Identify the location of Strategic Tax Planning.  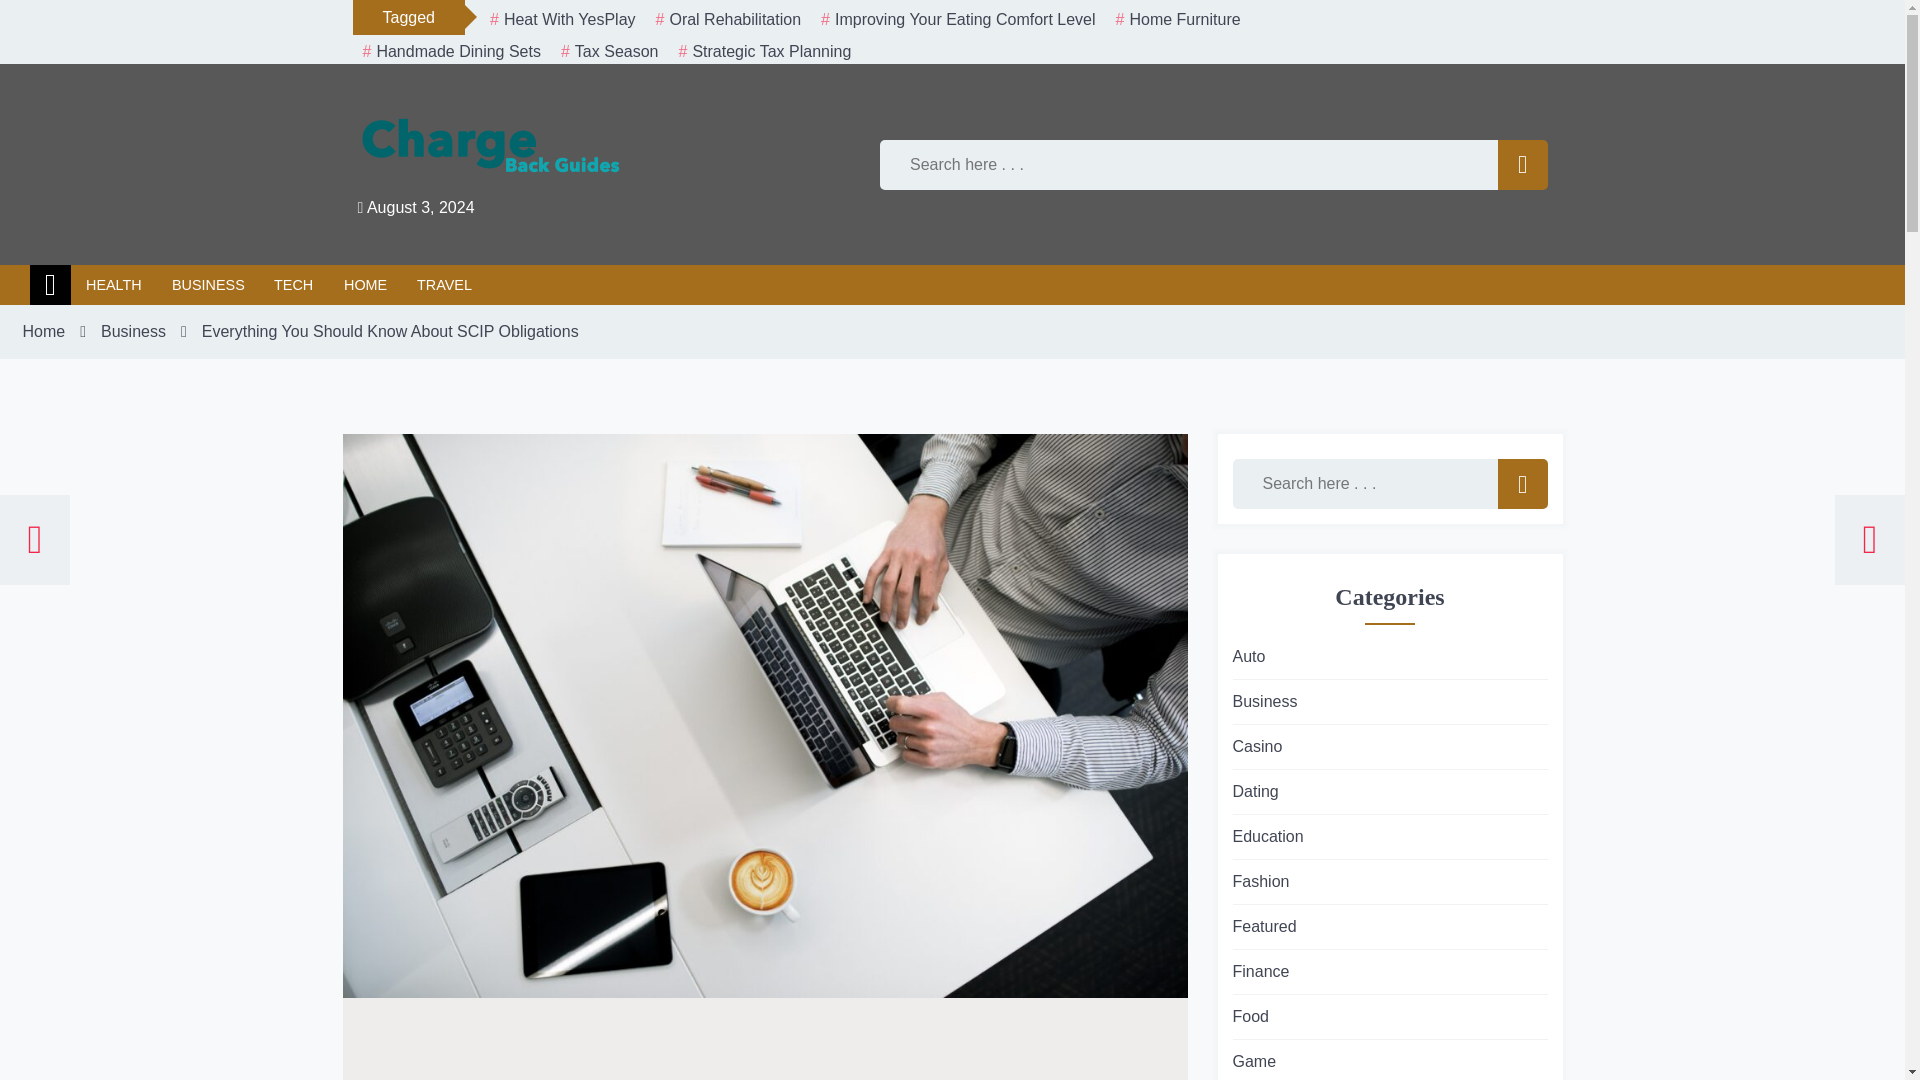
(764, 51).